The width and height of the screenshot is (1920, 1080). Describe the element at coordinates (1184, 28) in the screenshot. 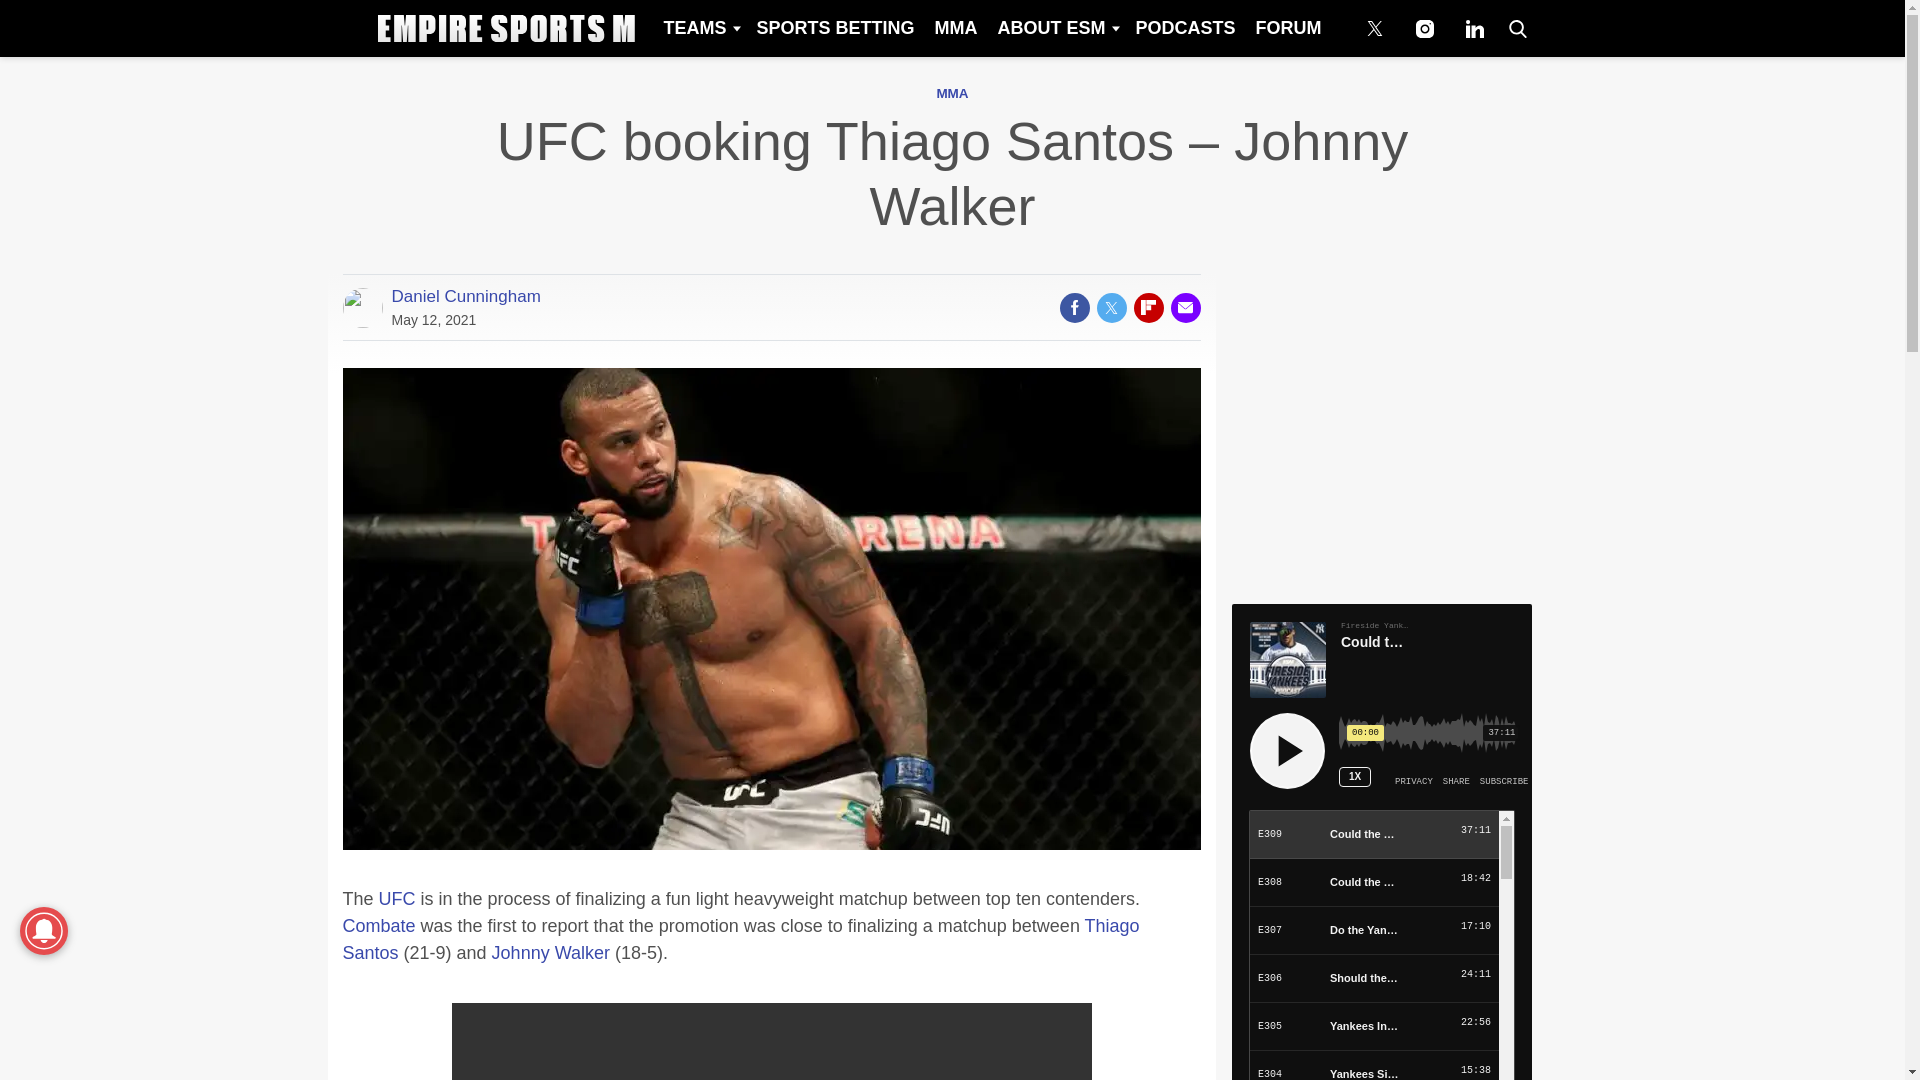

I see `PODCASTS` at that location.